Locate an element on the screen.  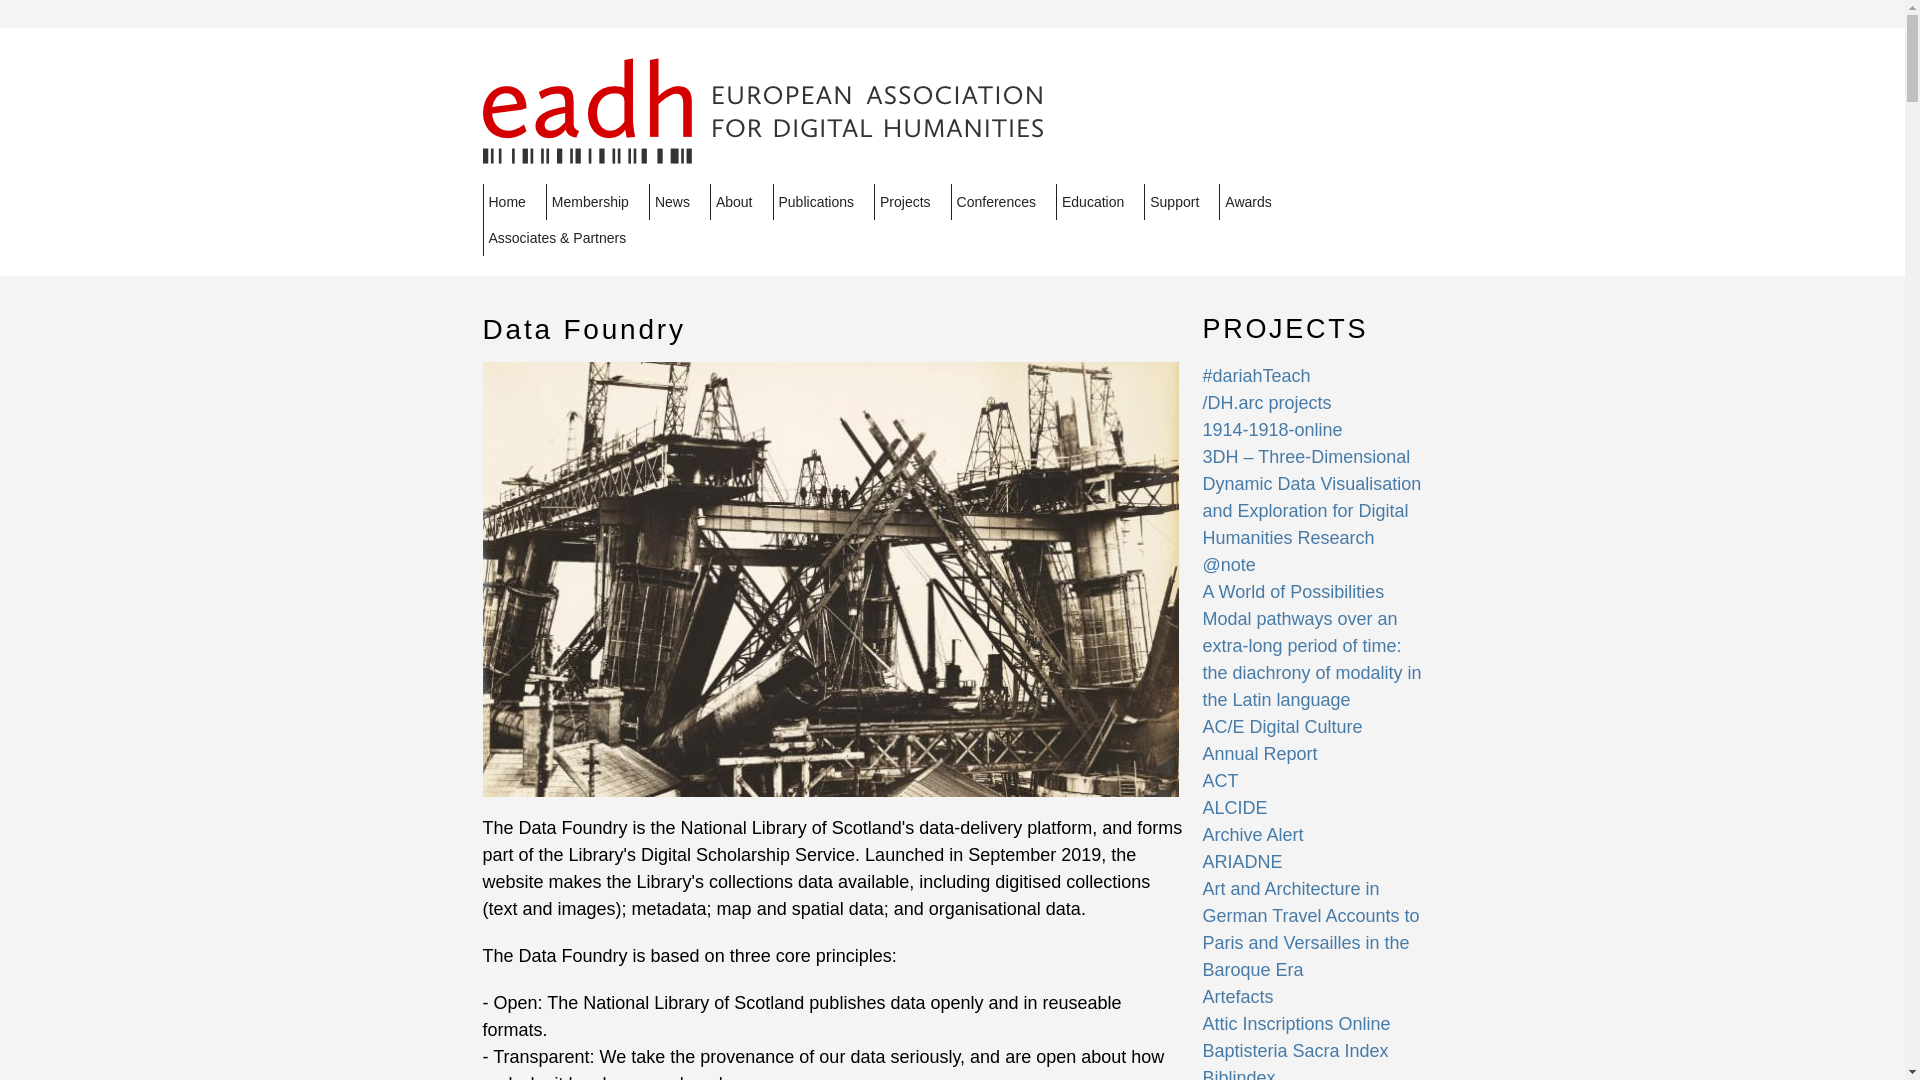
Biblindex is located at coordinates (1238, 1074).